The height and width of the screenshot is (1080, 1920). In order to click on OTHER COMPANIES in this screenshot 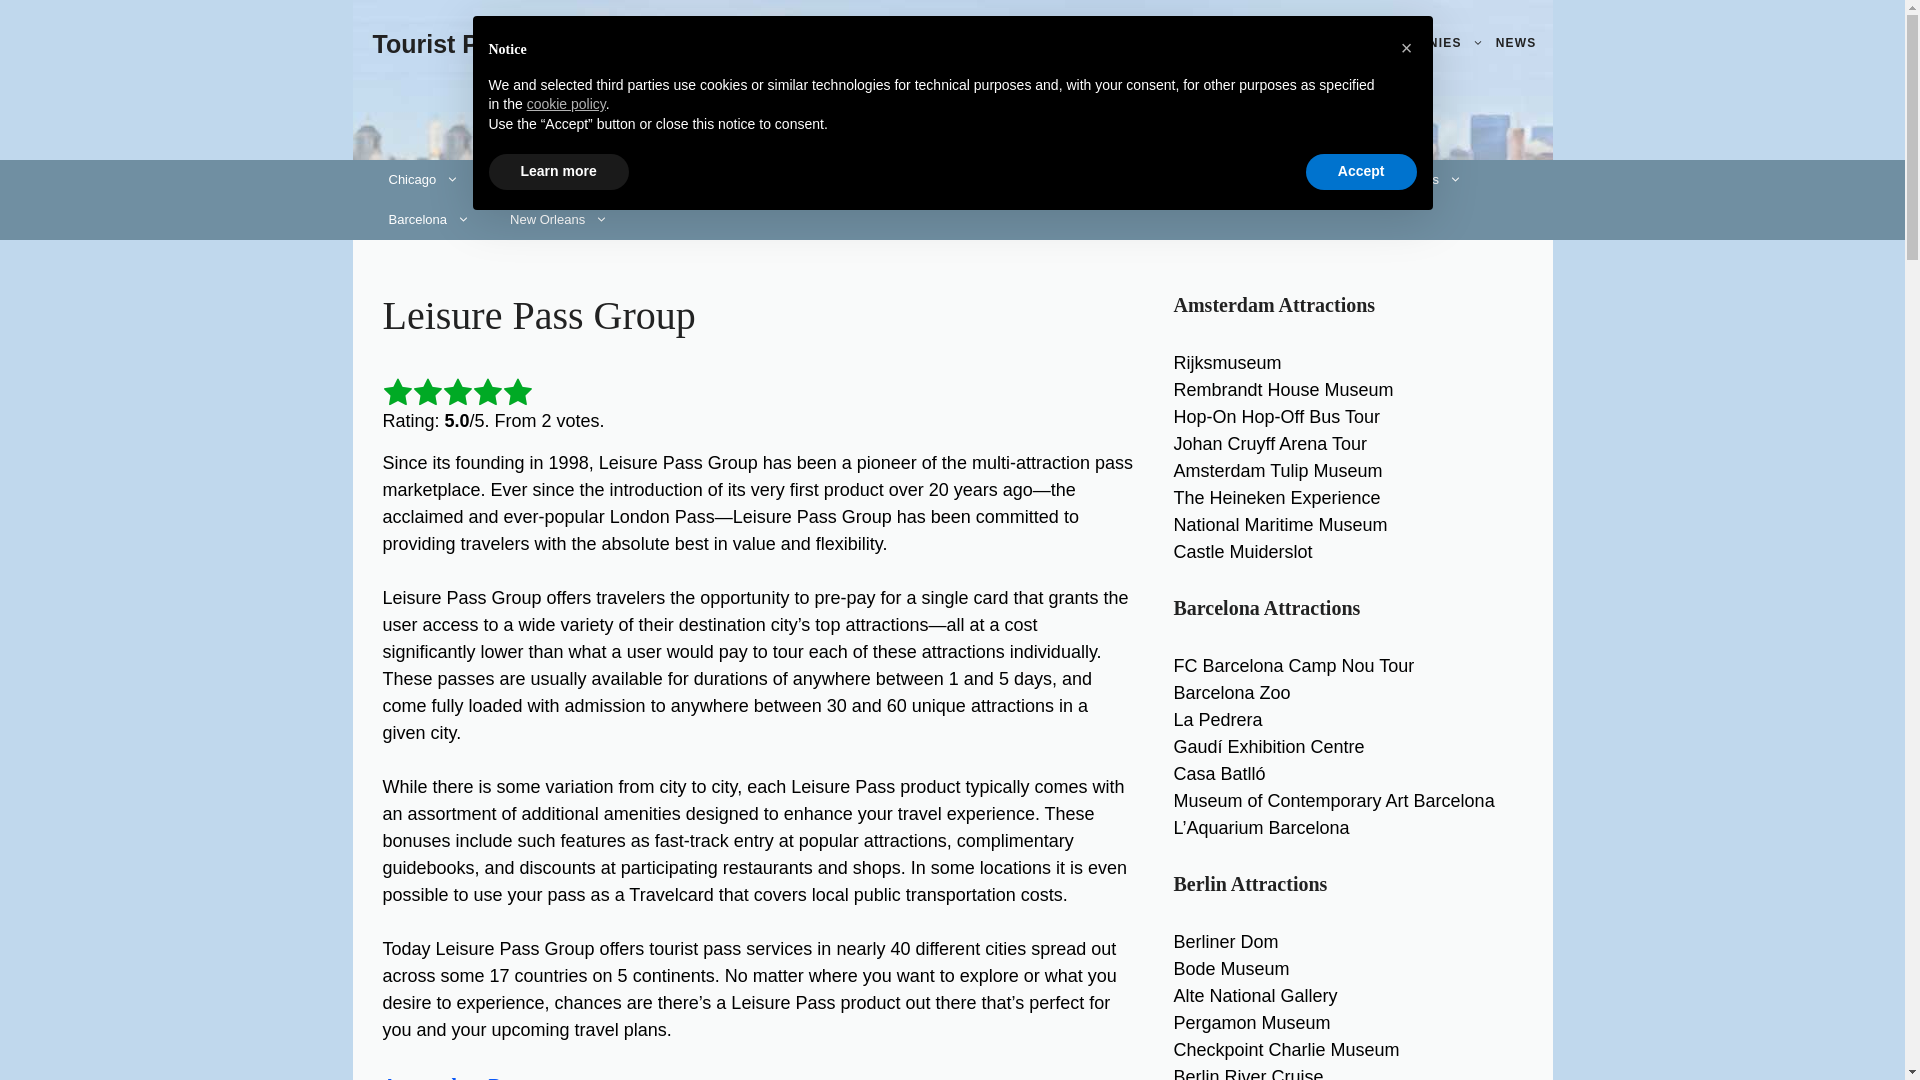, I will do `click(1404, 44)`.